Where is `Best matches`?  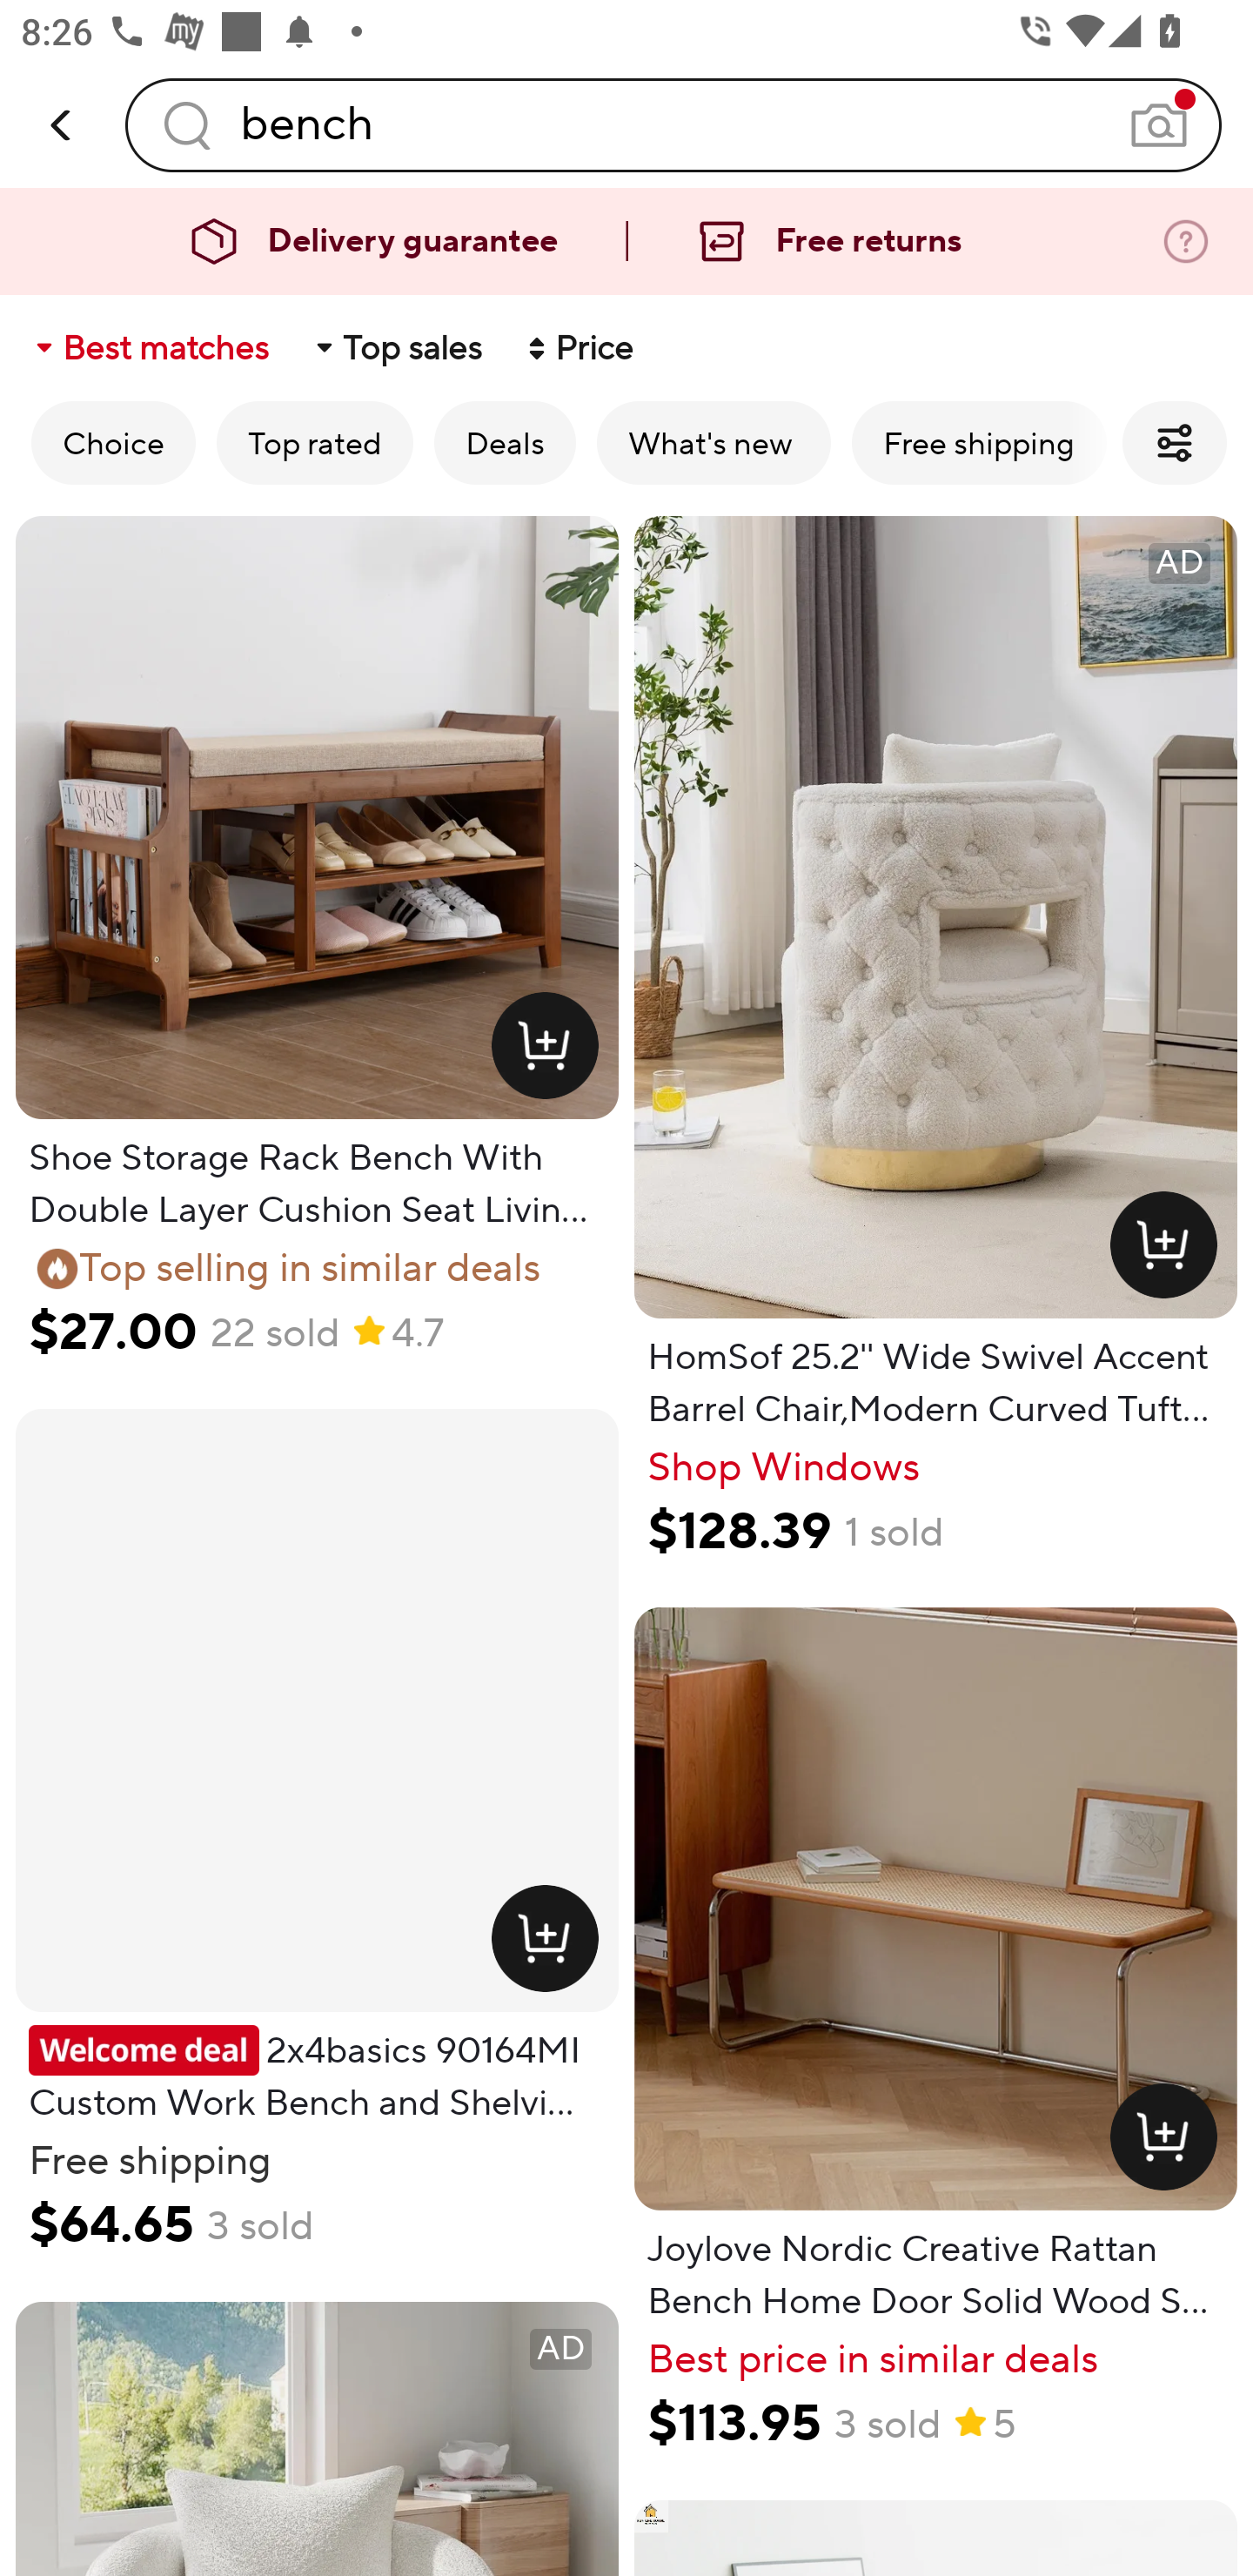 Best matches is located at coordinates (150, 348).